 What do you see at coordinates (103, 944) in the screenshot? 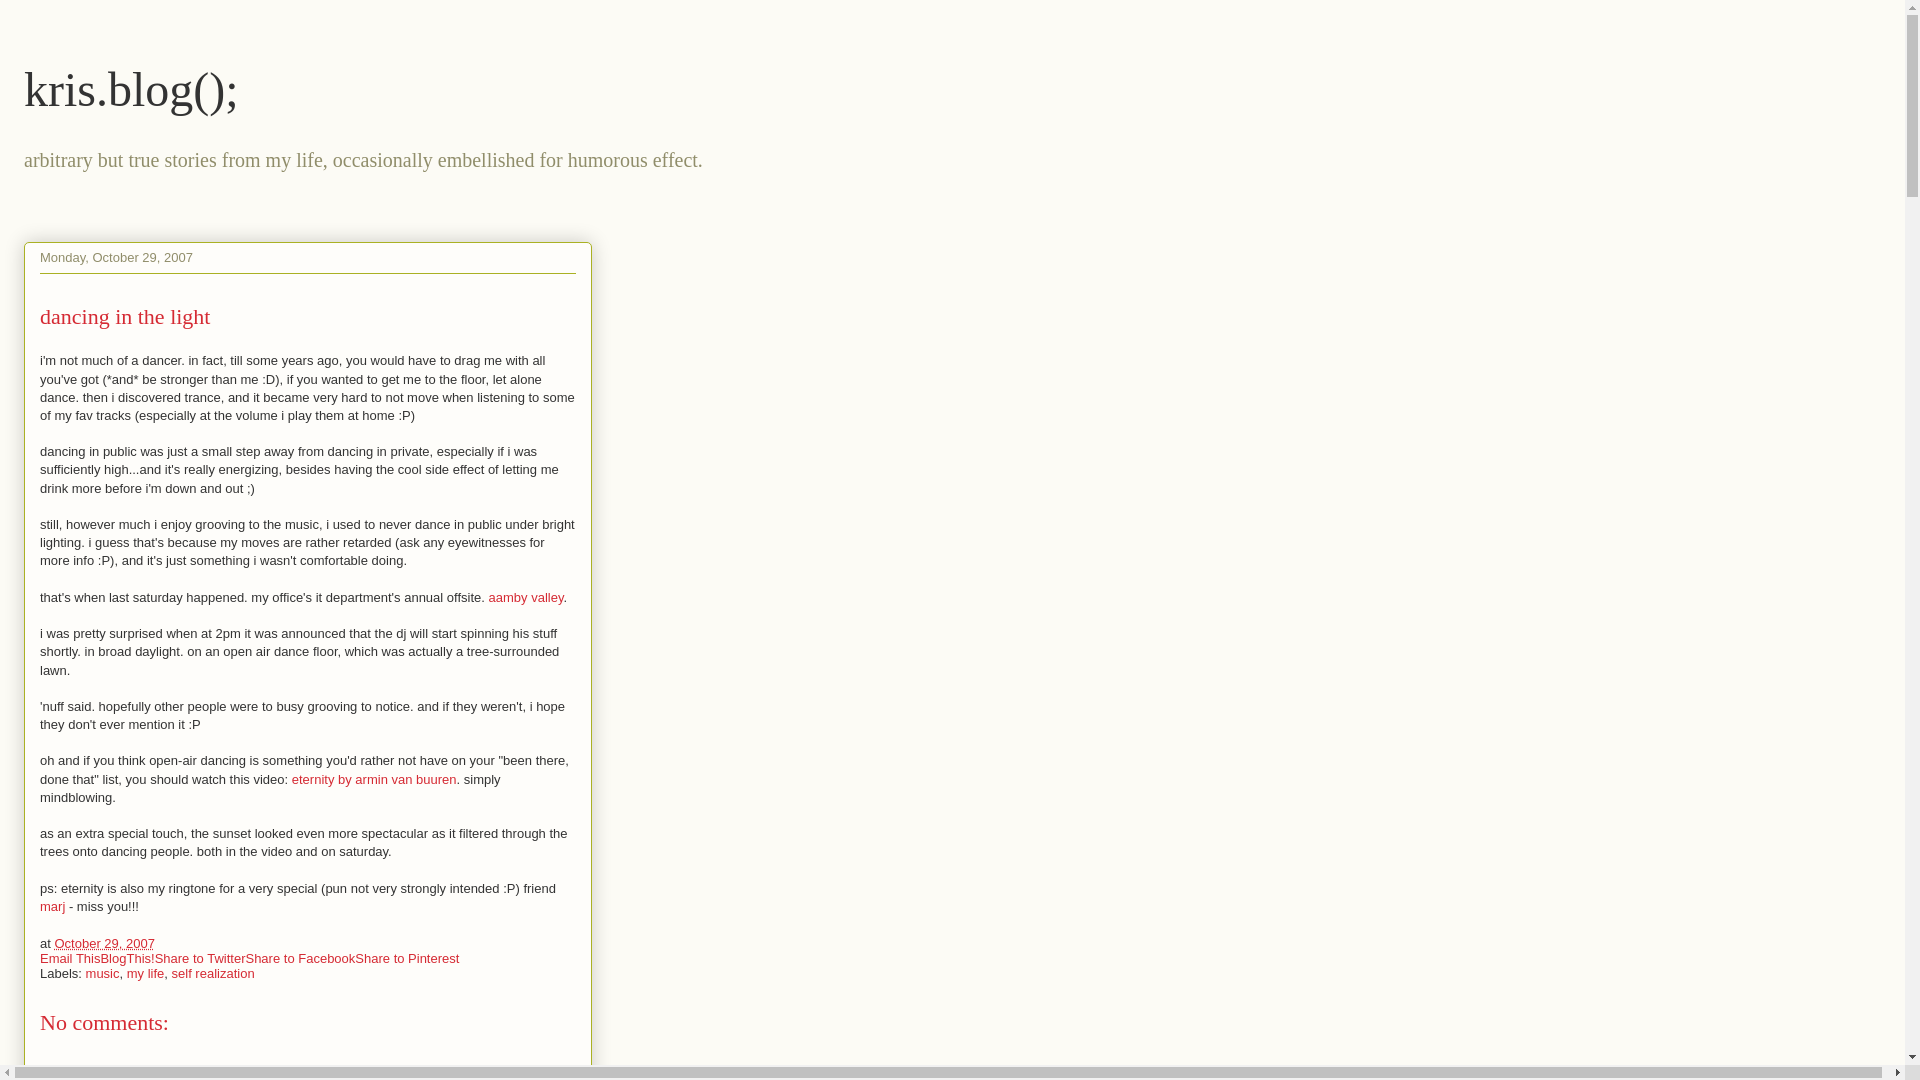
I see `permanent link` at bounding box center [103, 944].